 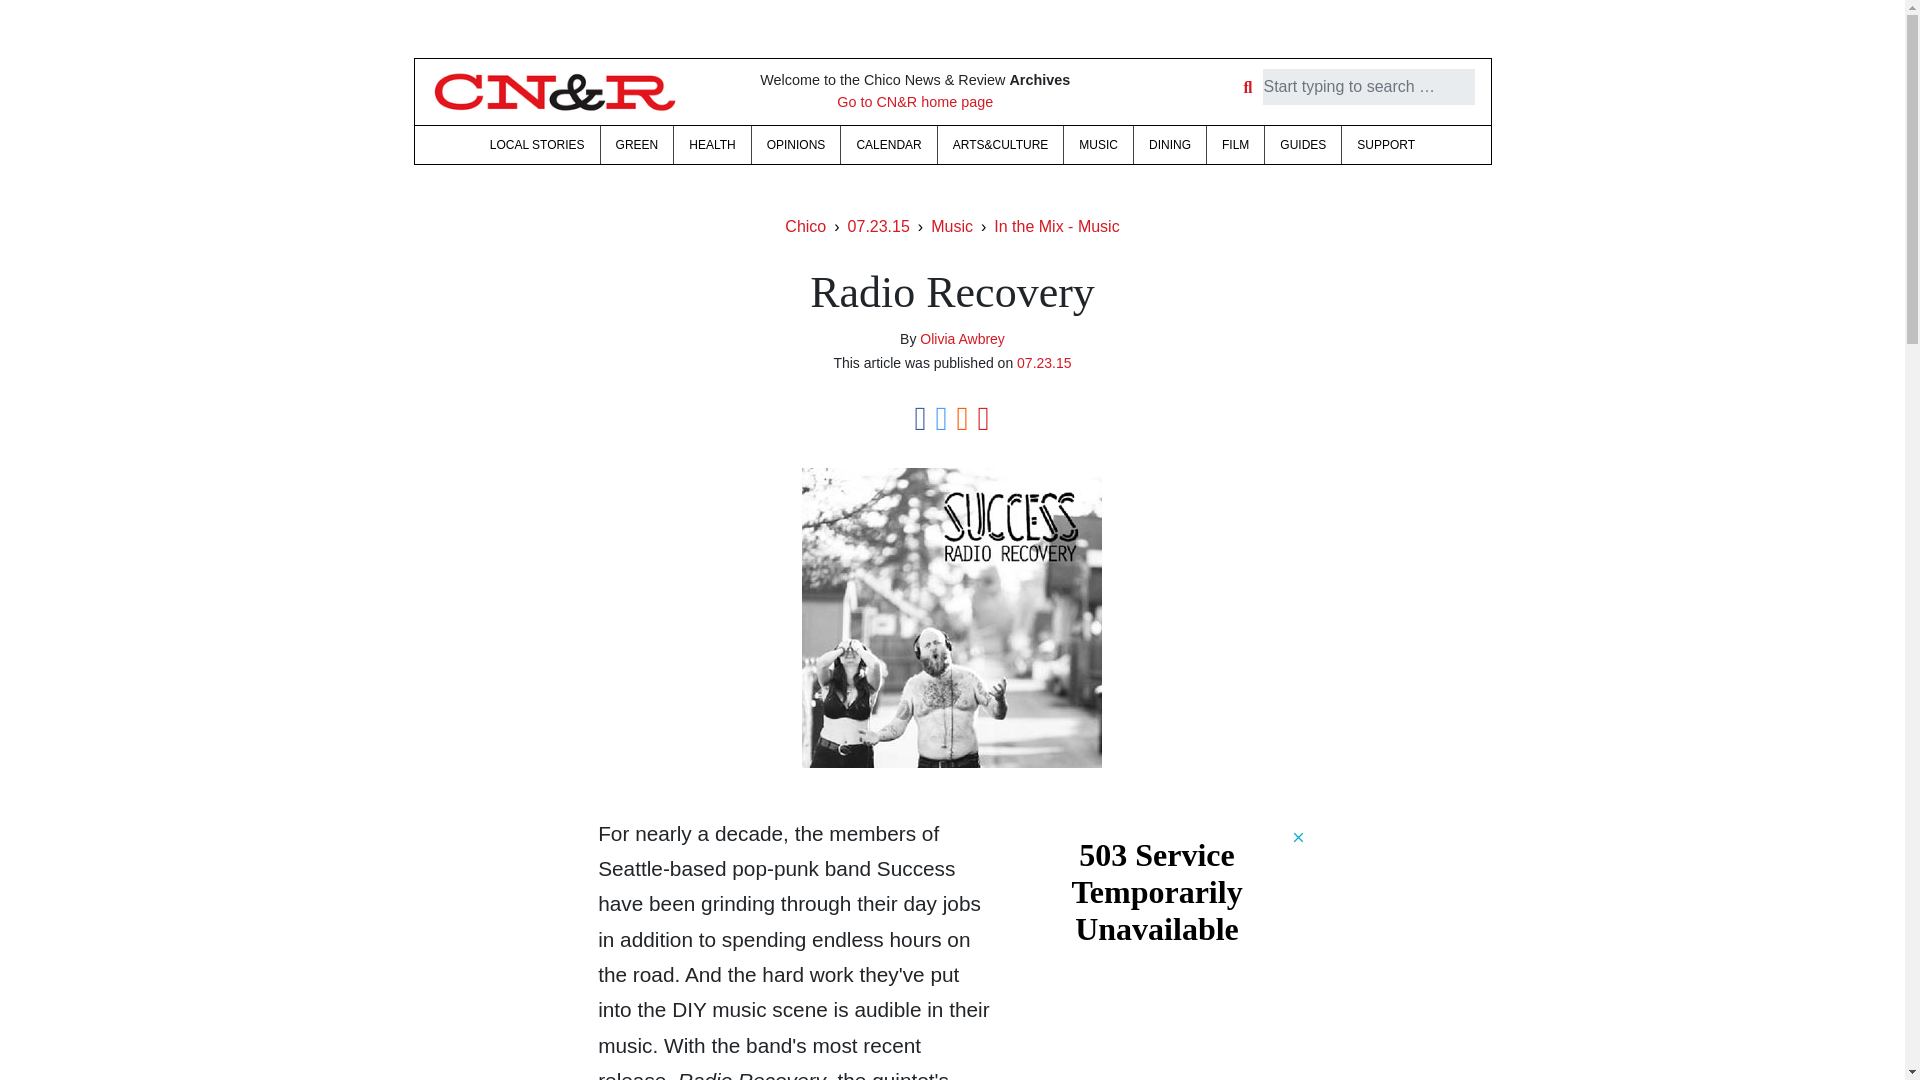 What do you see at coordinates (888, 145) in the screenshot?
I see `CALENDAR` at bounding box center [888, 145].